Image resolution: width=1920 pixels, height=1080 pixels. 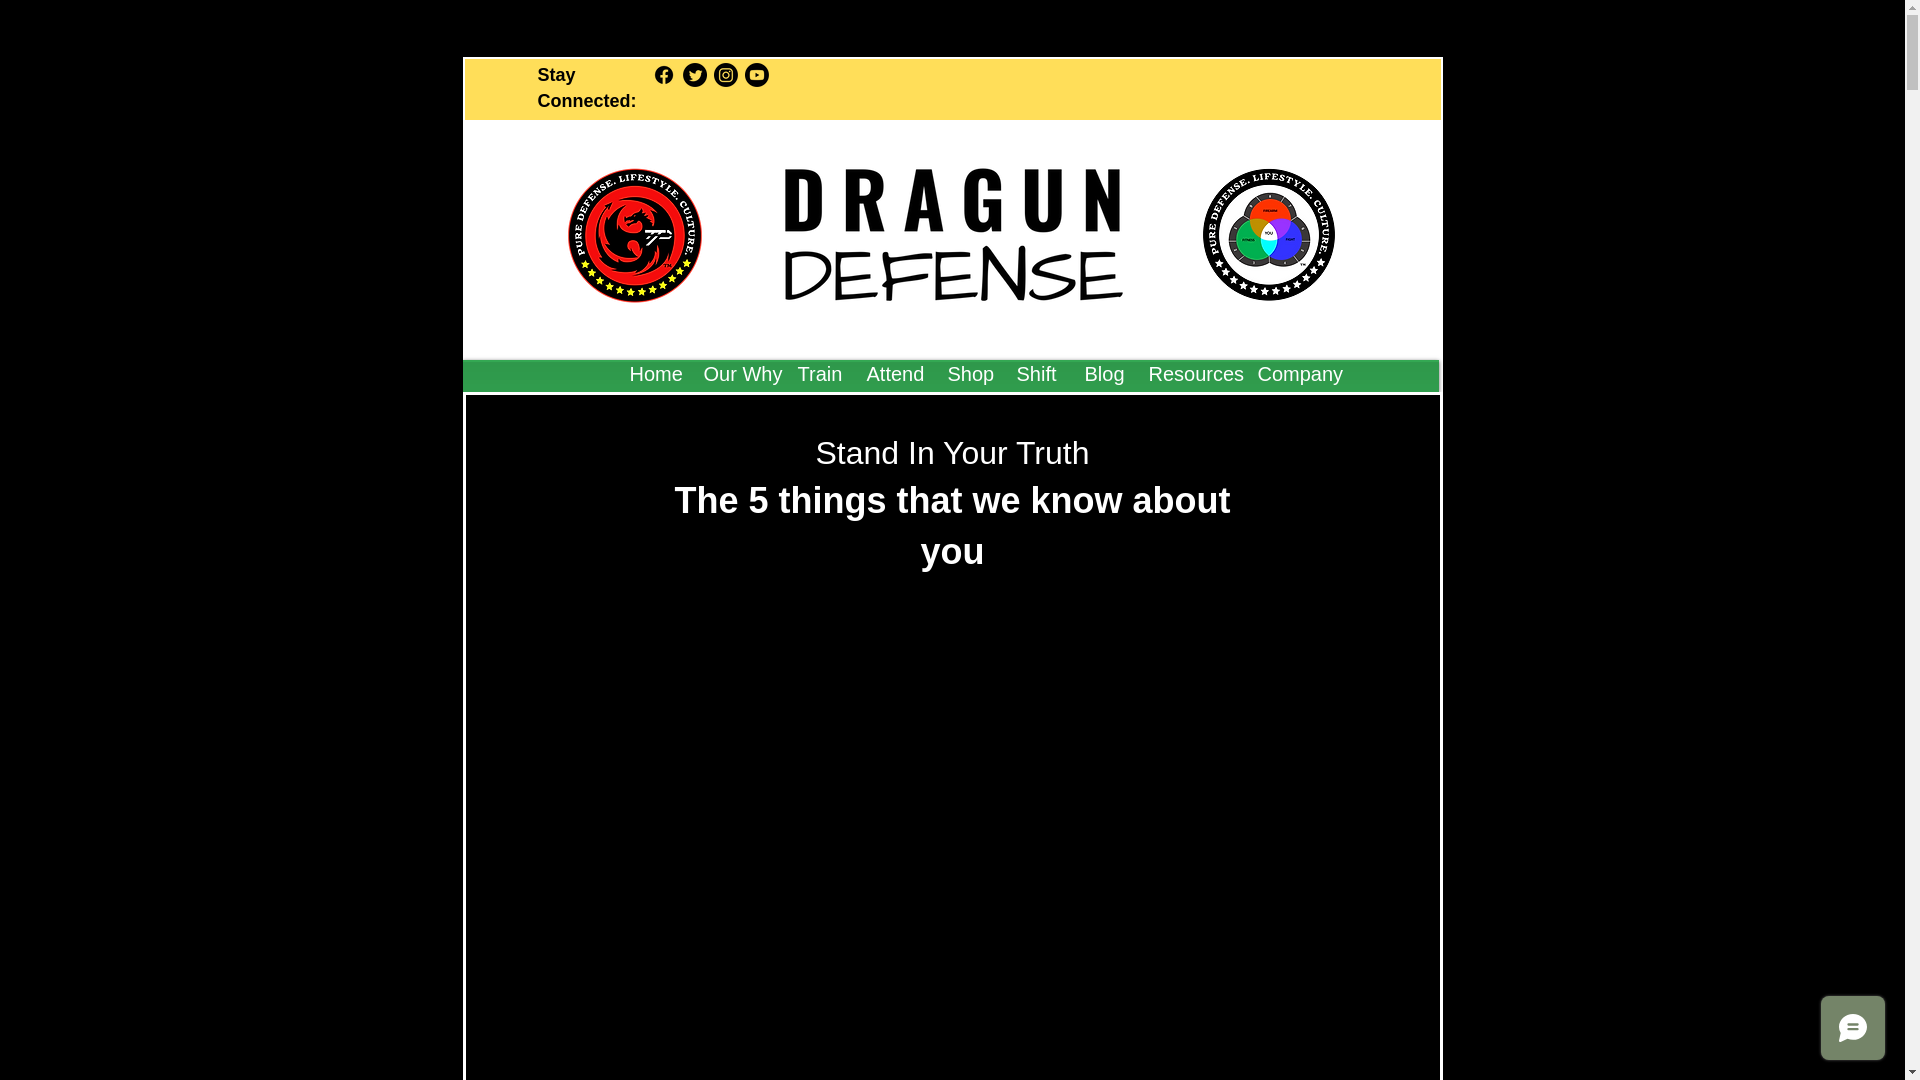 What do you see at coordinates (1292, 373) in the screenshot?
I see `Company` at bounding box center [1292, 373].